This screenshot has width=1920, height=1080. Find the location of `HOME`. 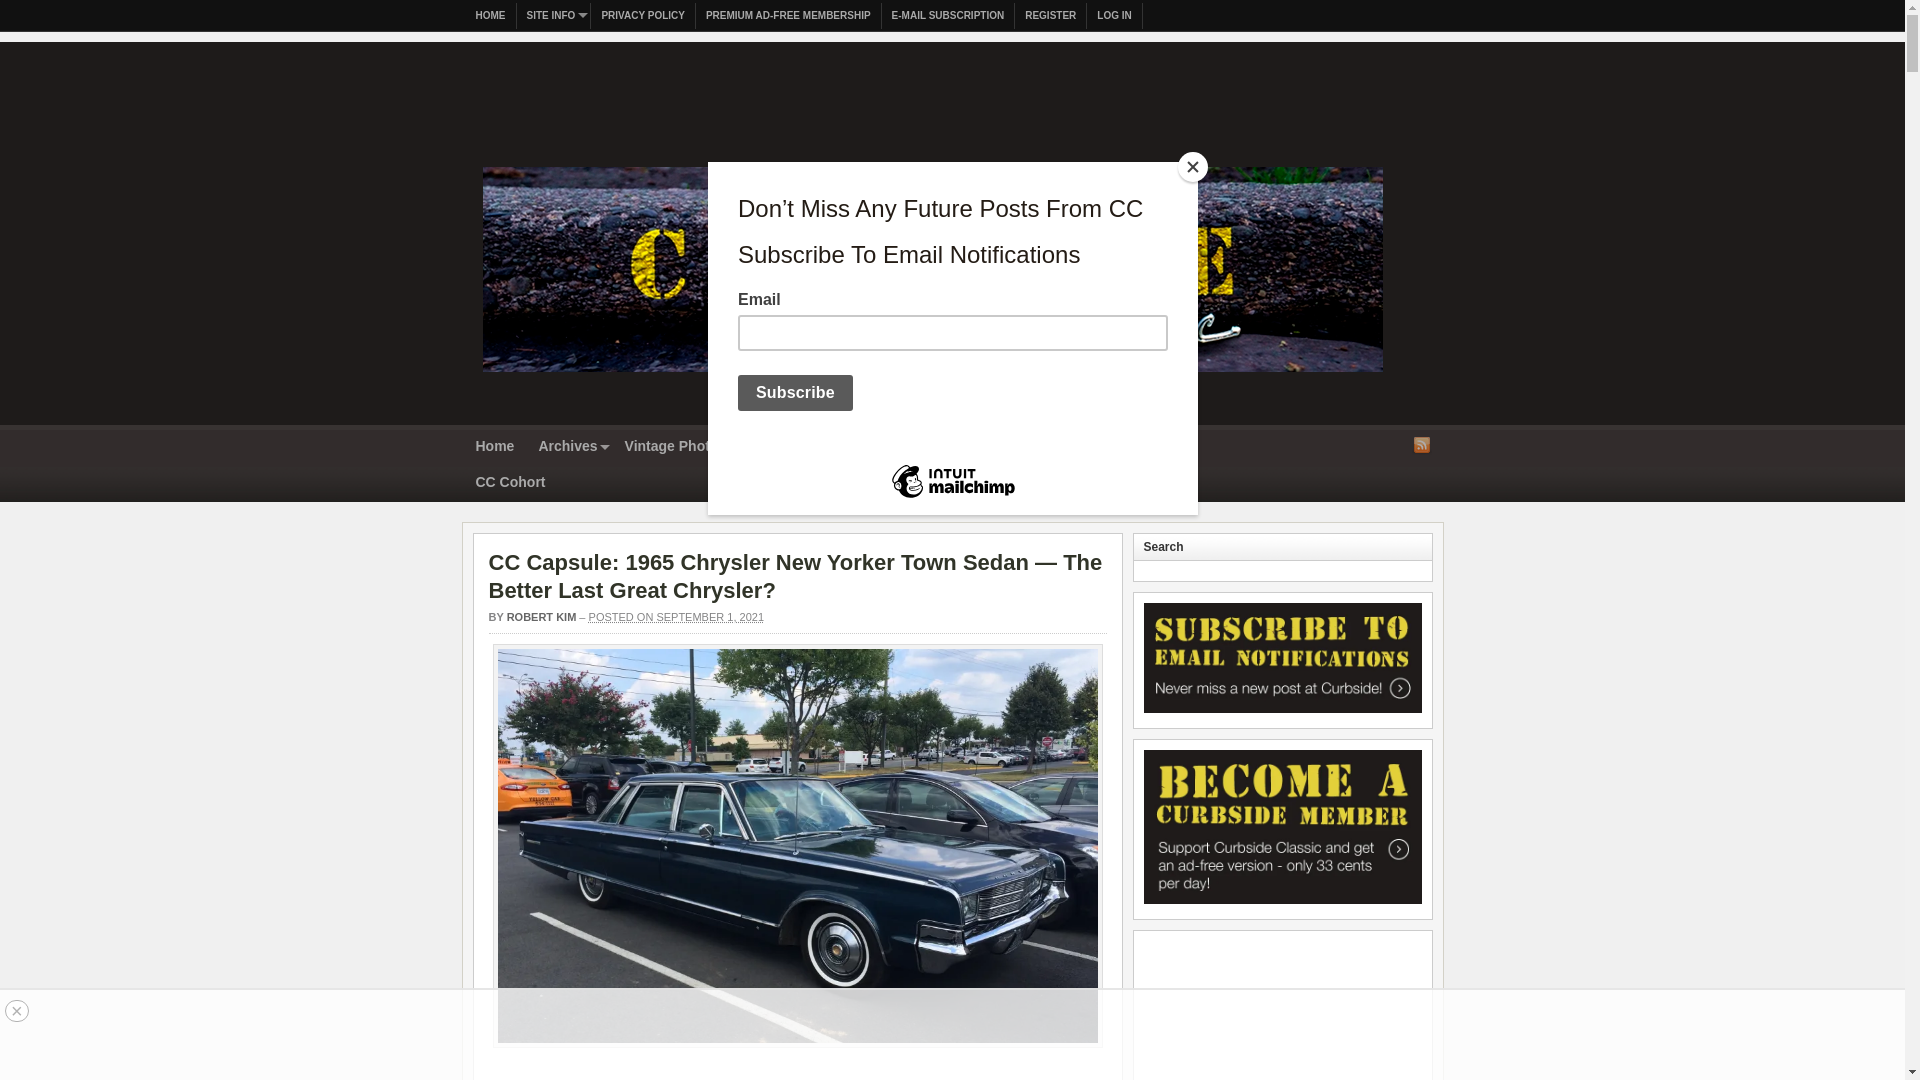

HOME is located at coordinates (491, 16).